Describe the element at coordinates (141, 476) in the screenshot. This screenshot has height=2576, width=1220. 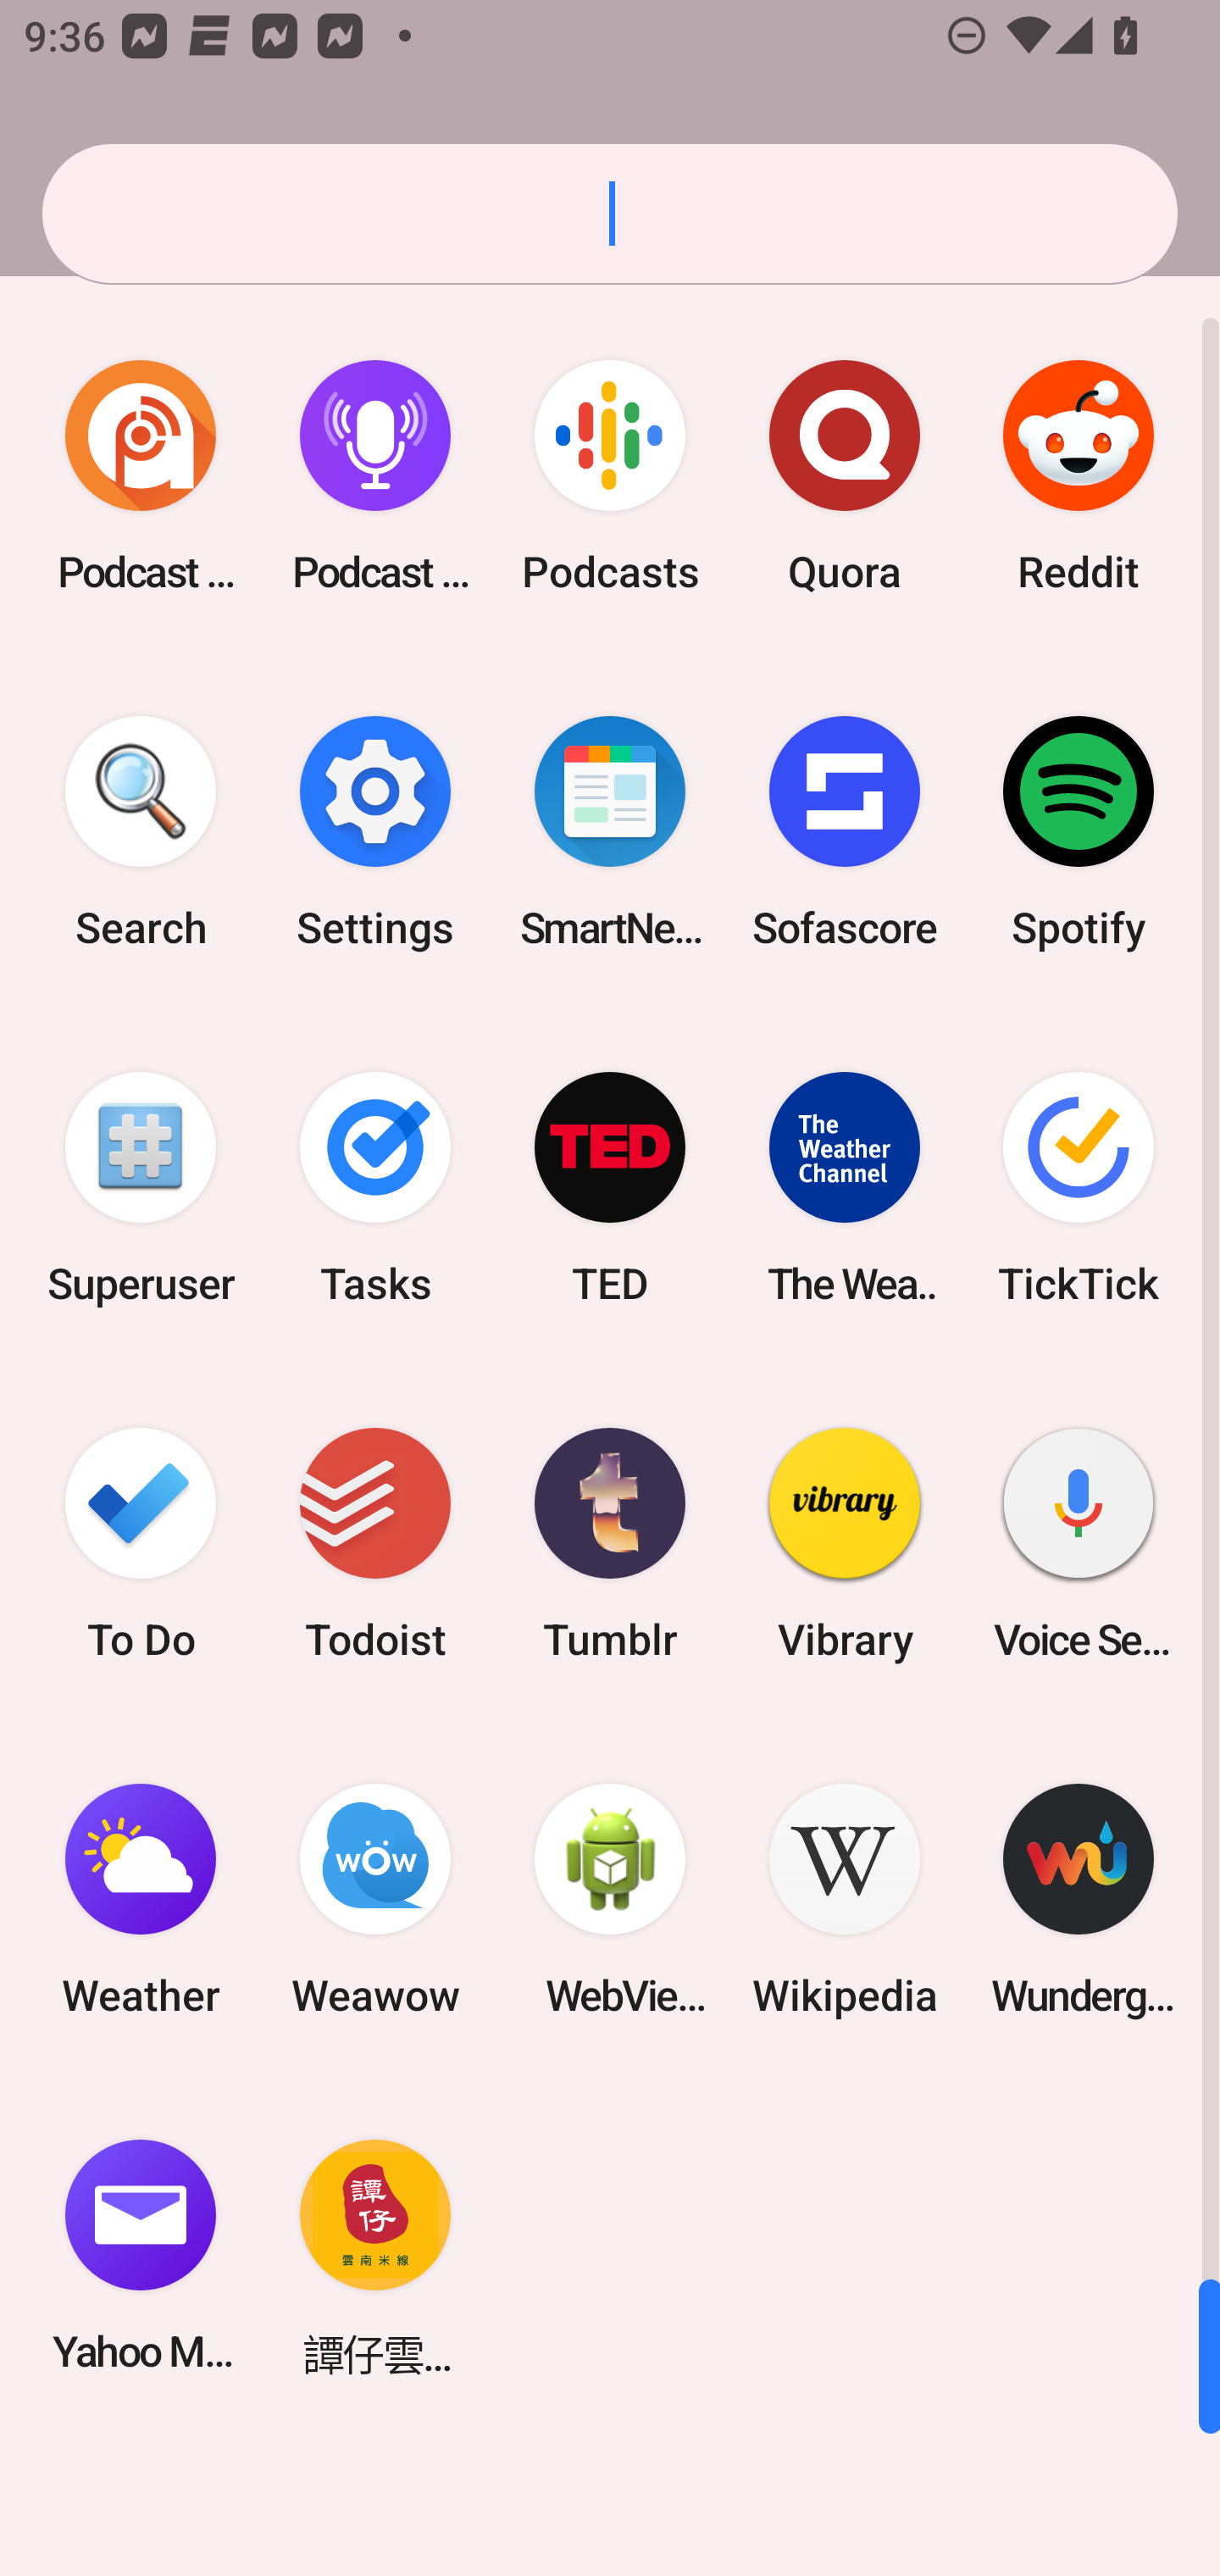
I see `Podcast Addict` at that location.